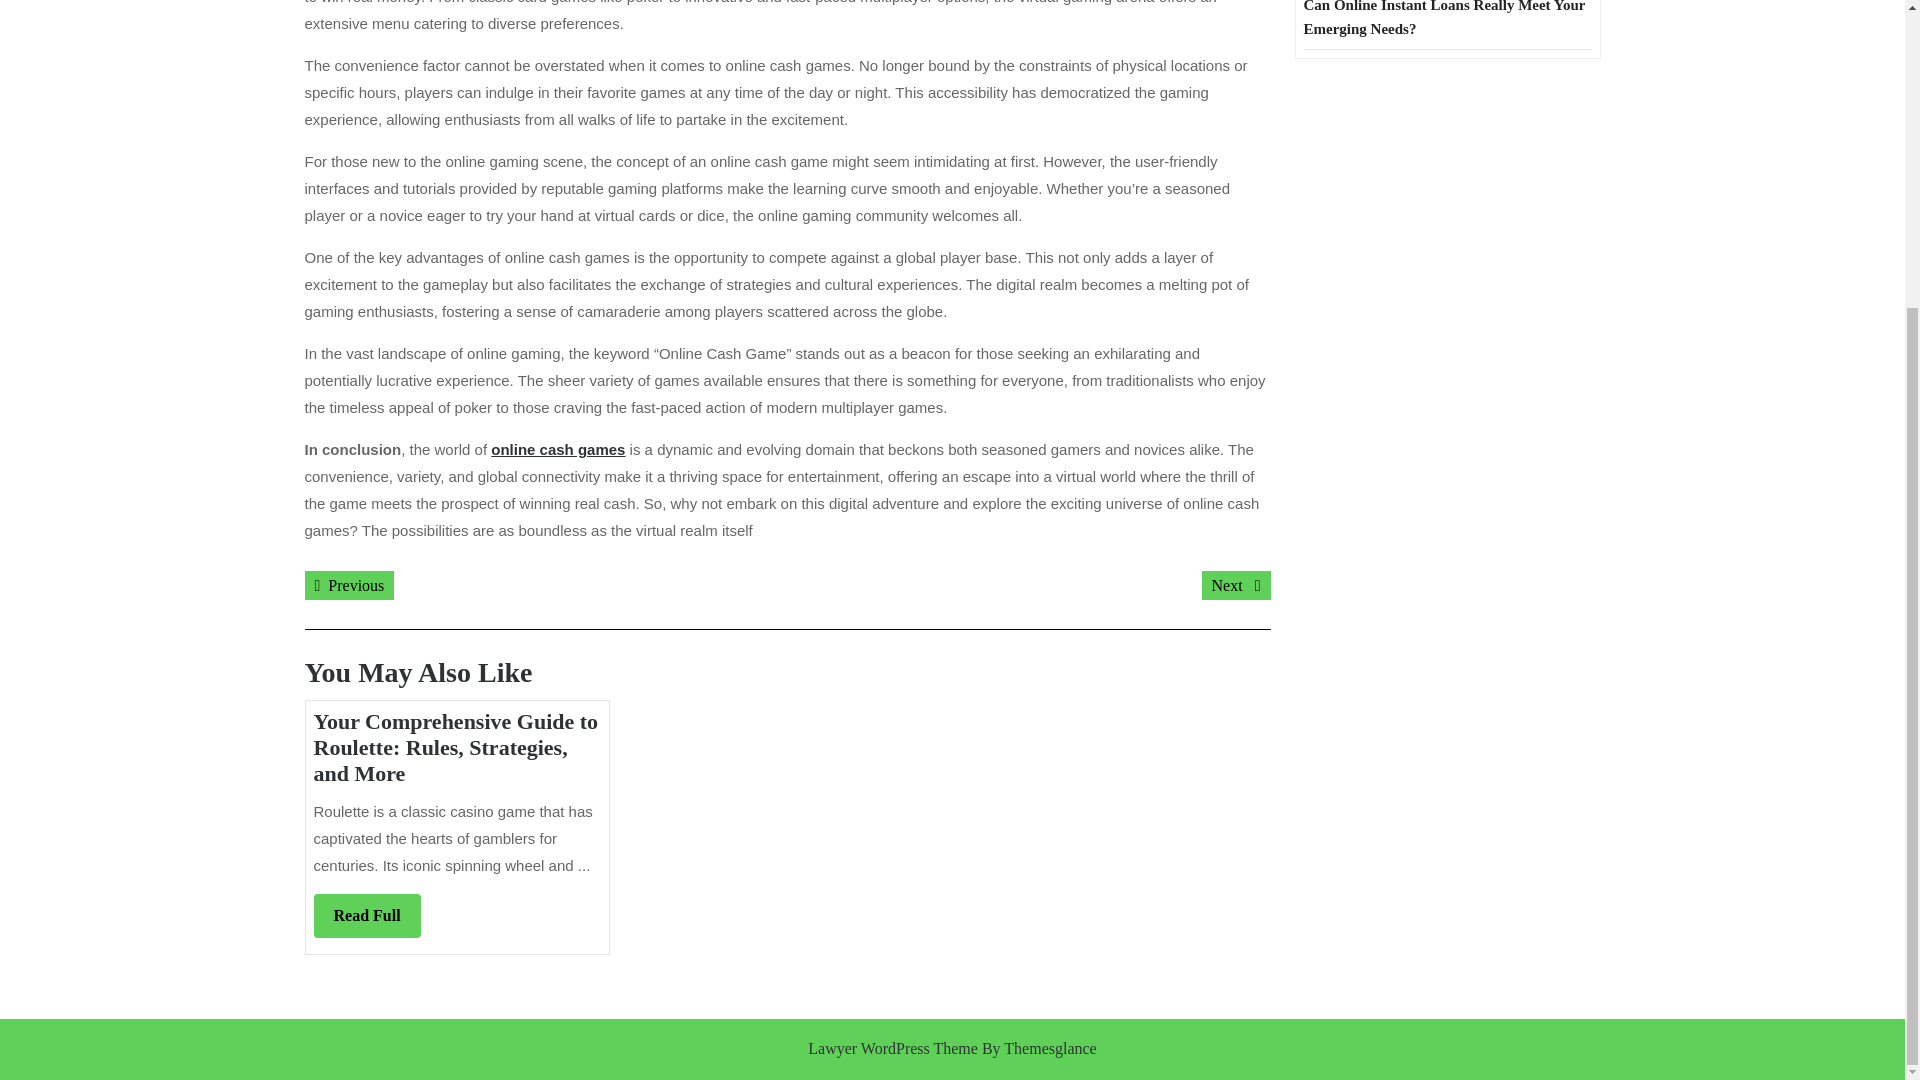 The width and height of the screenshot is (1920, 1080). I want to click on Lawyer WordPress Theme, so click(892, 1048).